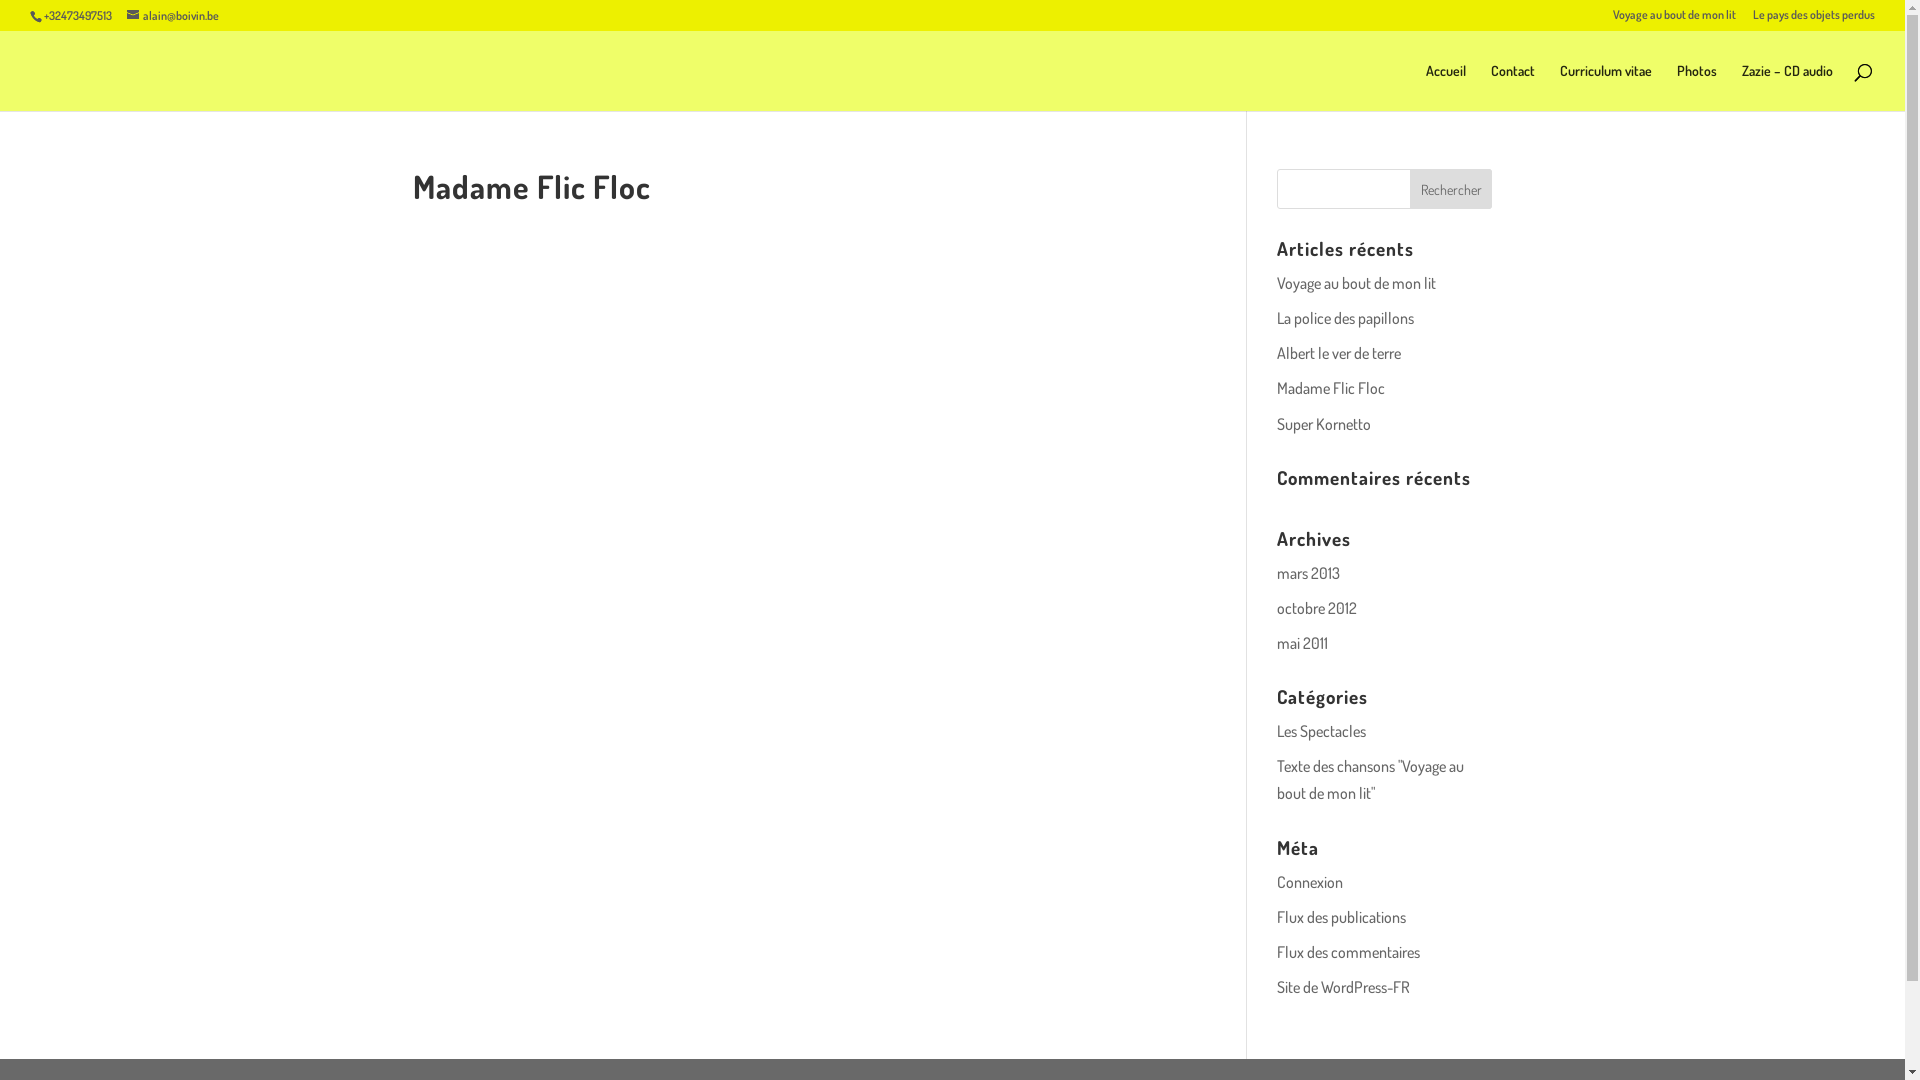  I want to click on alain@boivin.be, so click(173, 16).